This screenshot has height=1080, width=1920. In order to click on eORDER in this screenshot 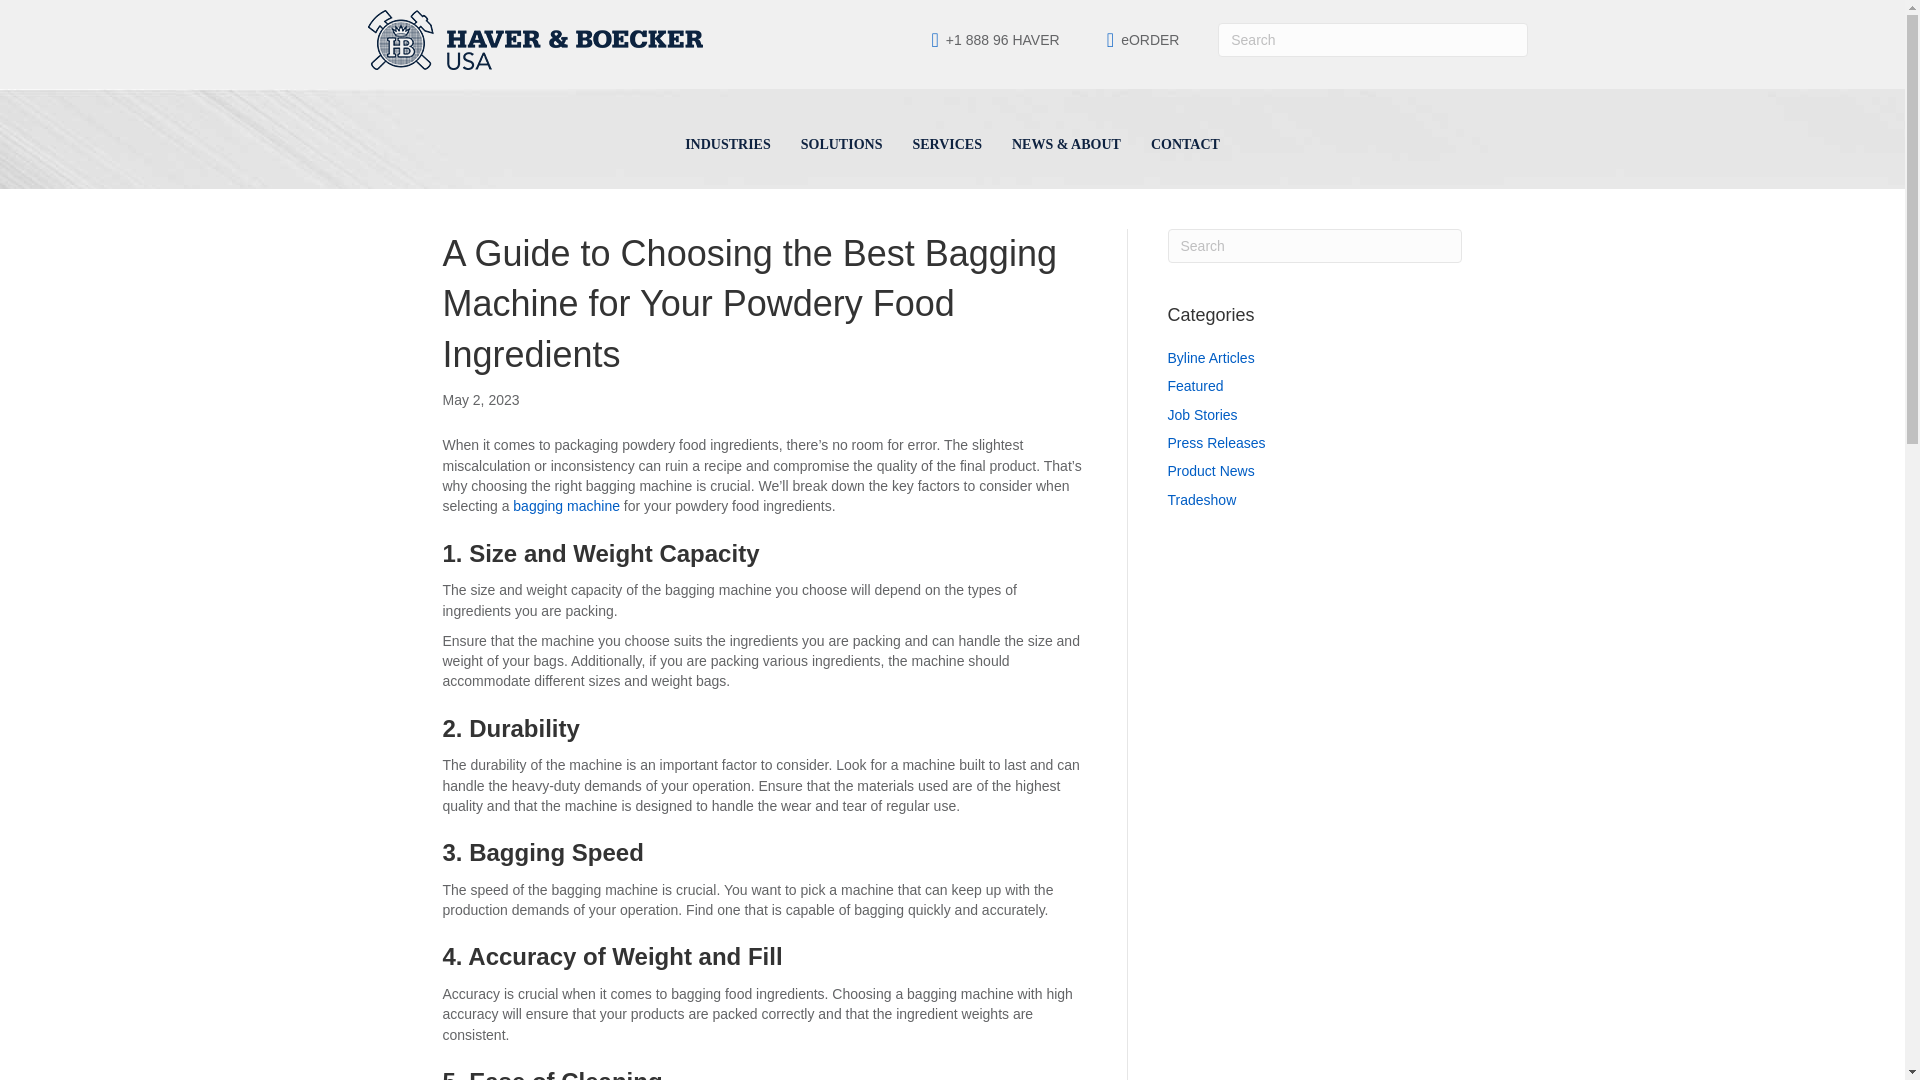, I will do `click(1150, 40)`.